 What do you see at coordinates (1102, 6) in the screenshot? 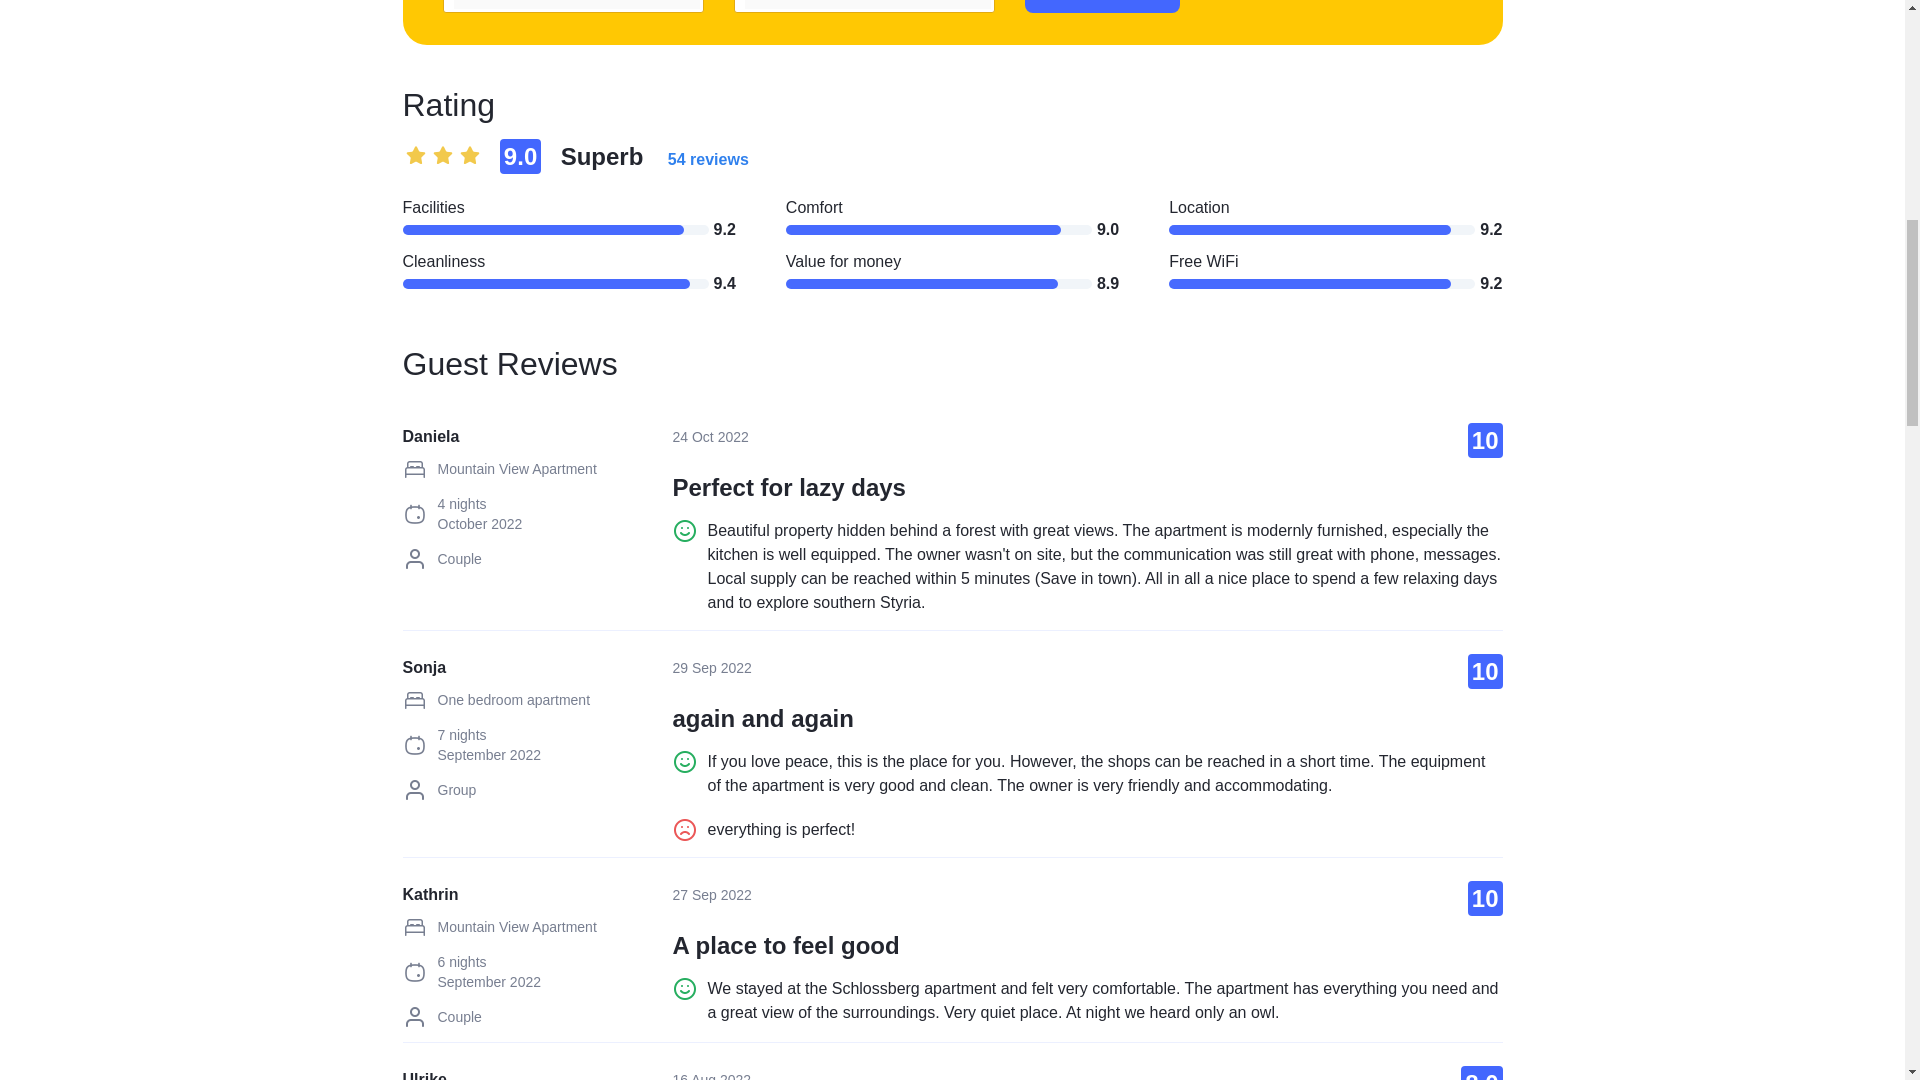
I see `Check prices` at bounding box center [1102, 6].